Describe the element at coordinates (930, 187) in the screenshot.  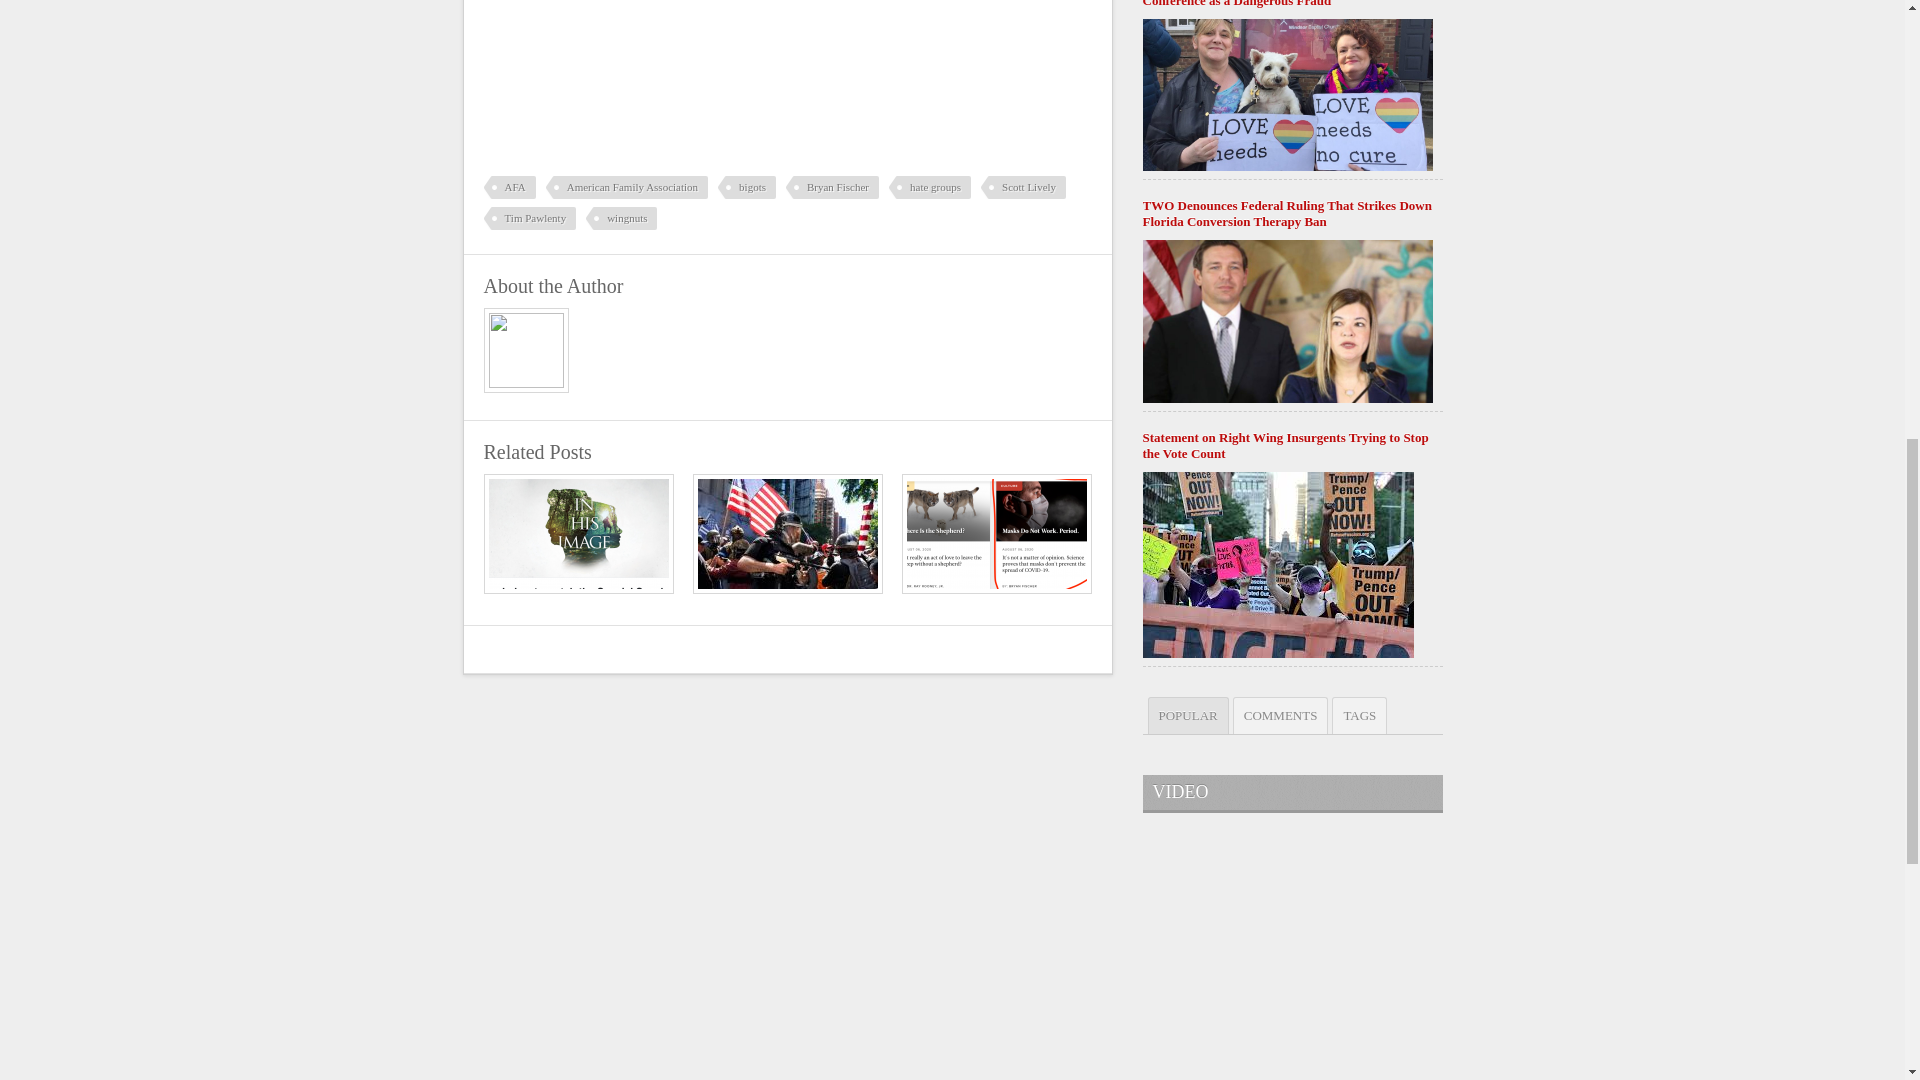
I see `hate groups` at that location.